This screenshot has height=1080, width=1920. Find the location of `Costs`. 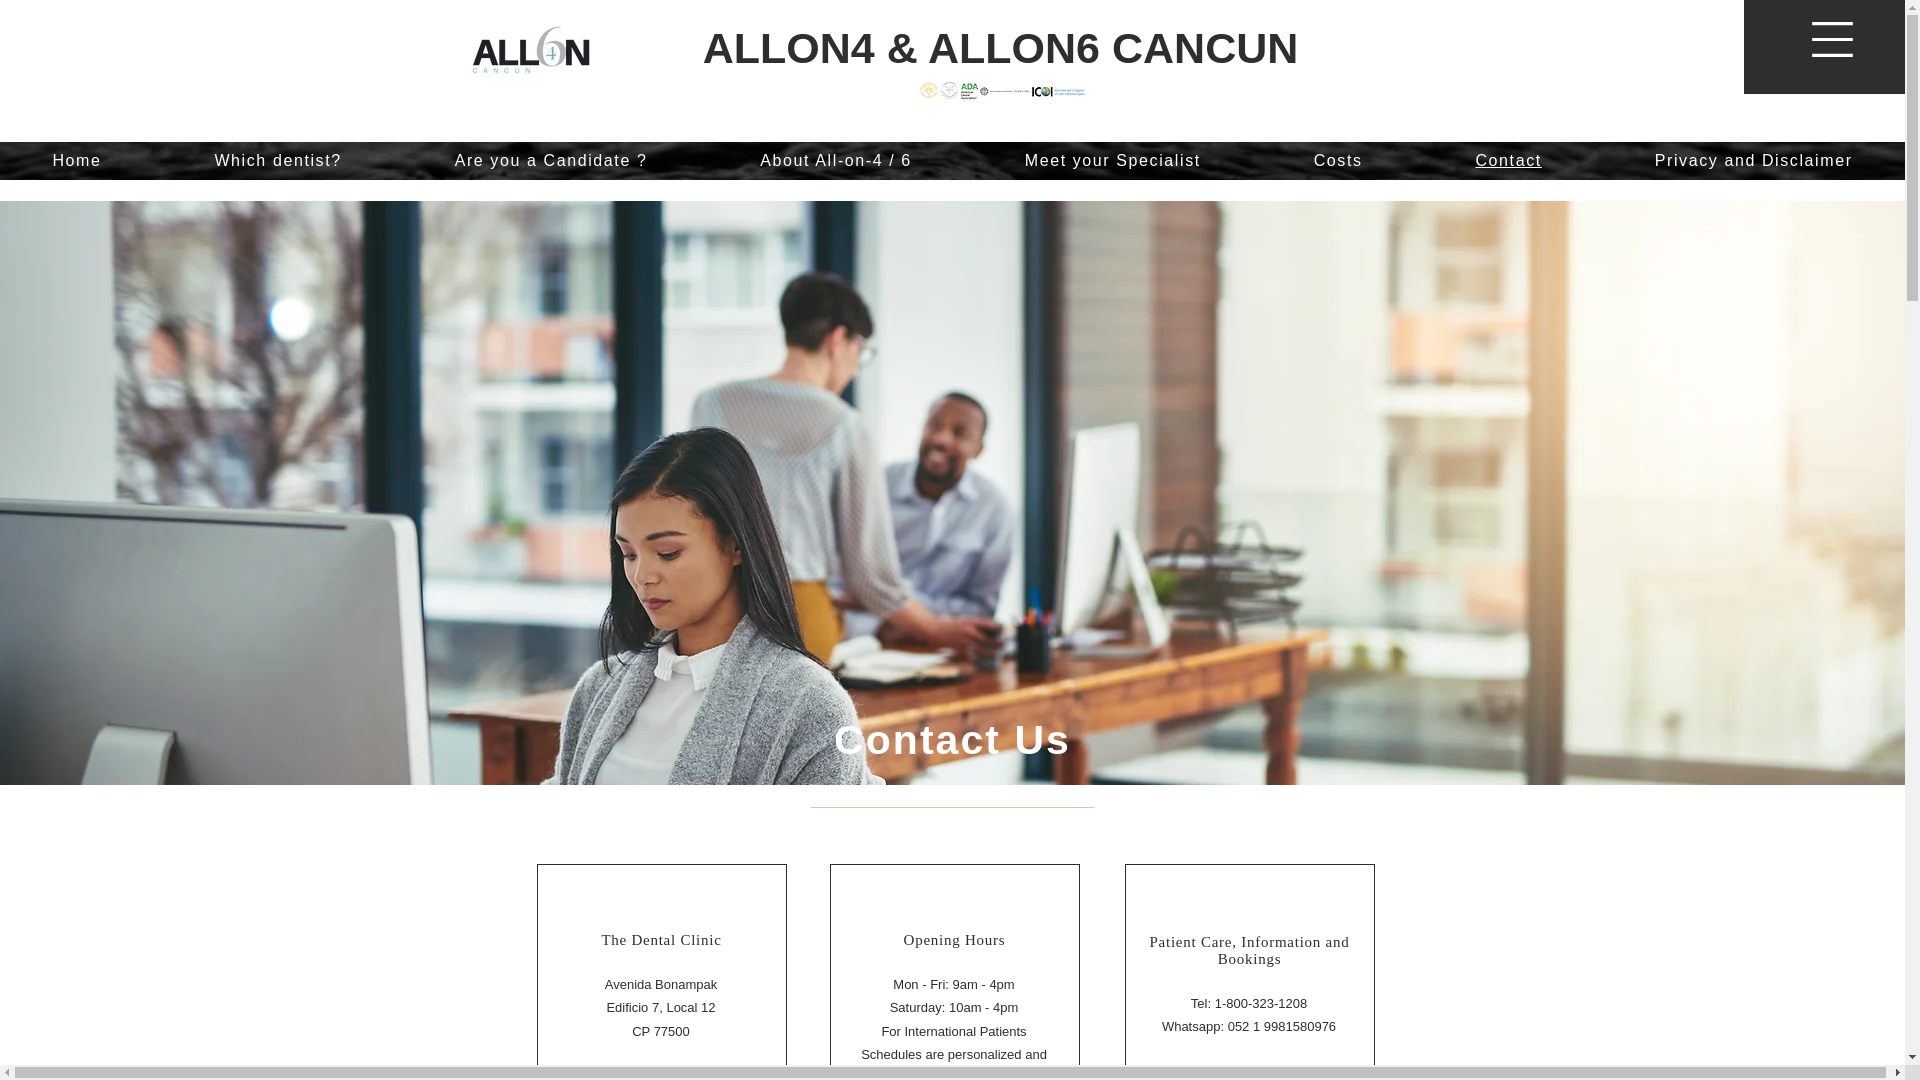

Costs is located at coordinates (1338, 160).